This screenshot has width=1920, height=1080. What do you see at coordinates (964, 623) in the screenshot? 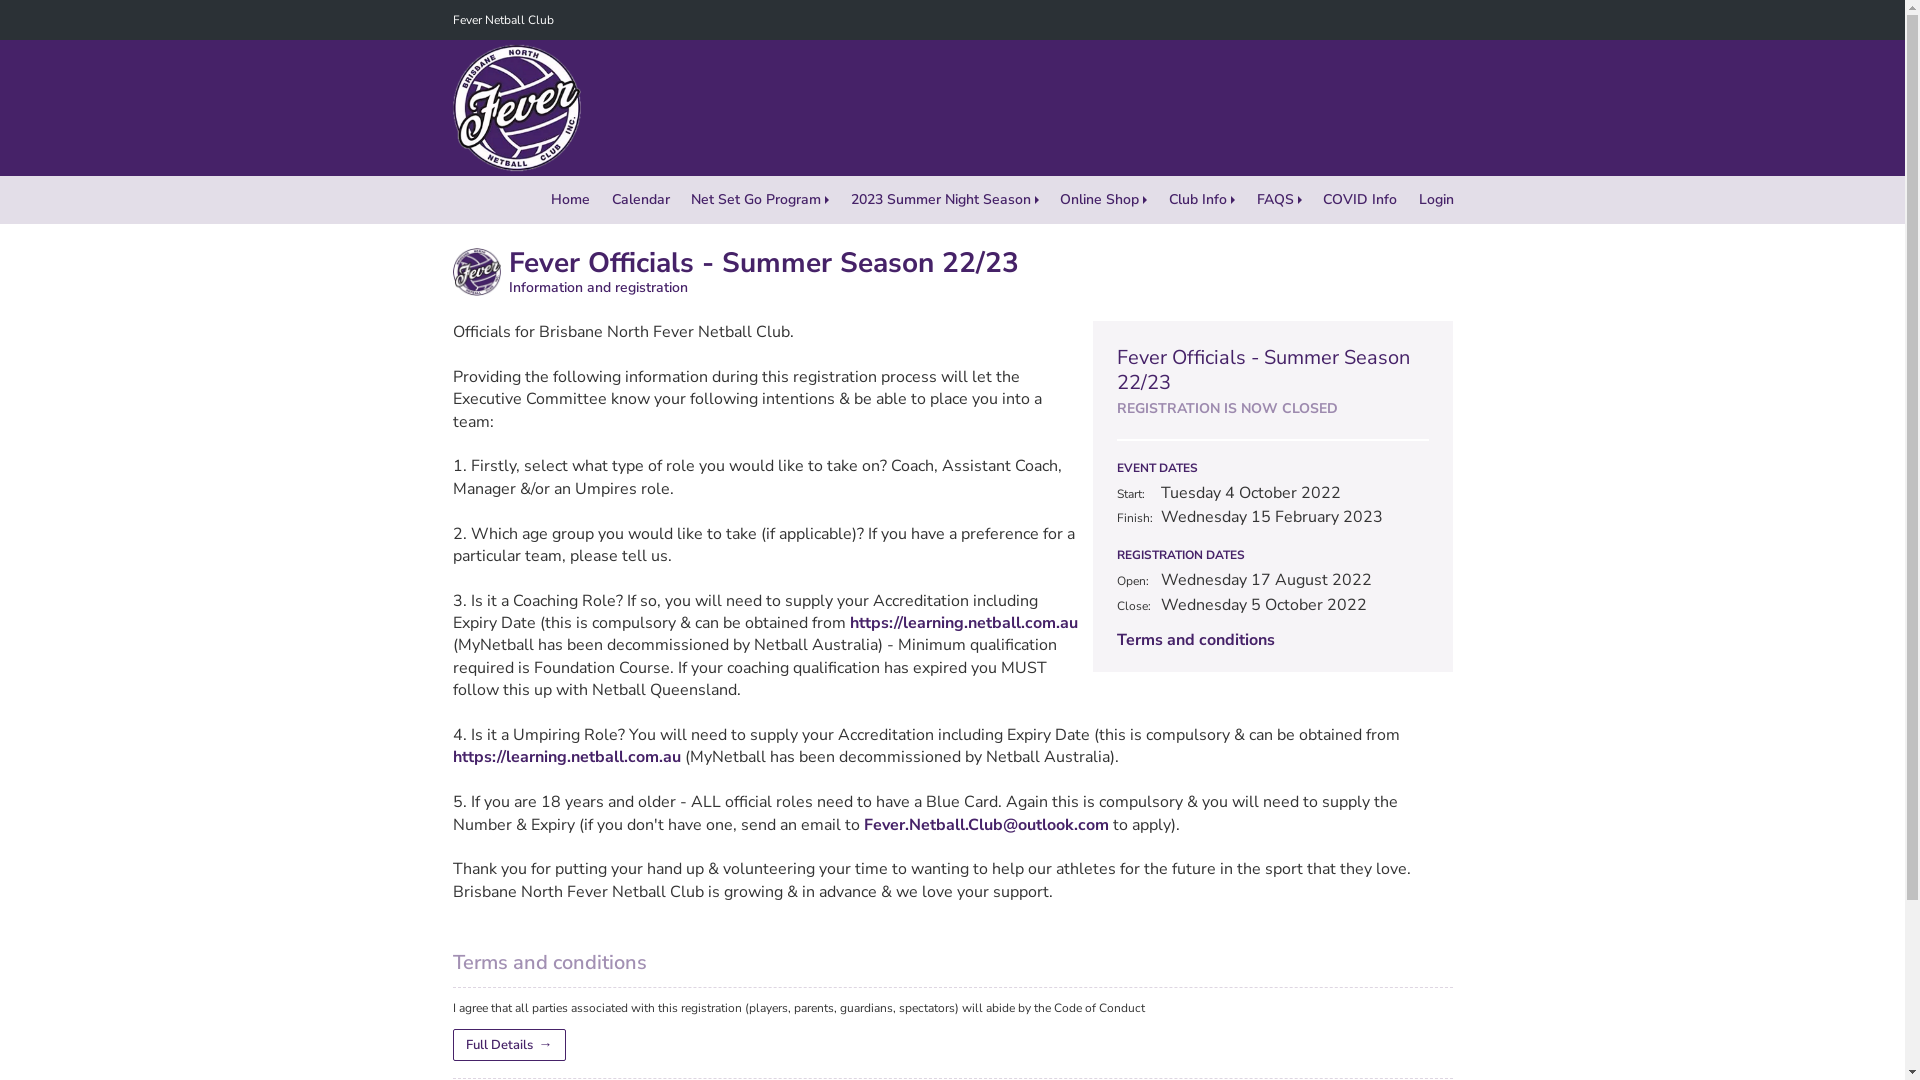
I see `https://learning.netball.com.au` at bounding box center [964, 623].